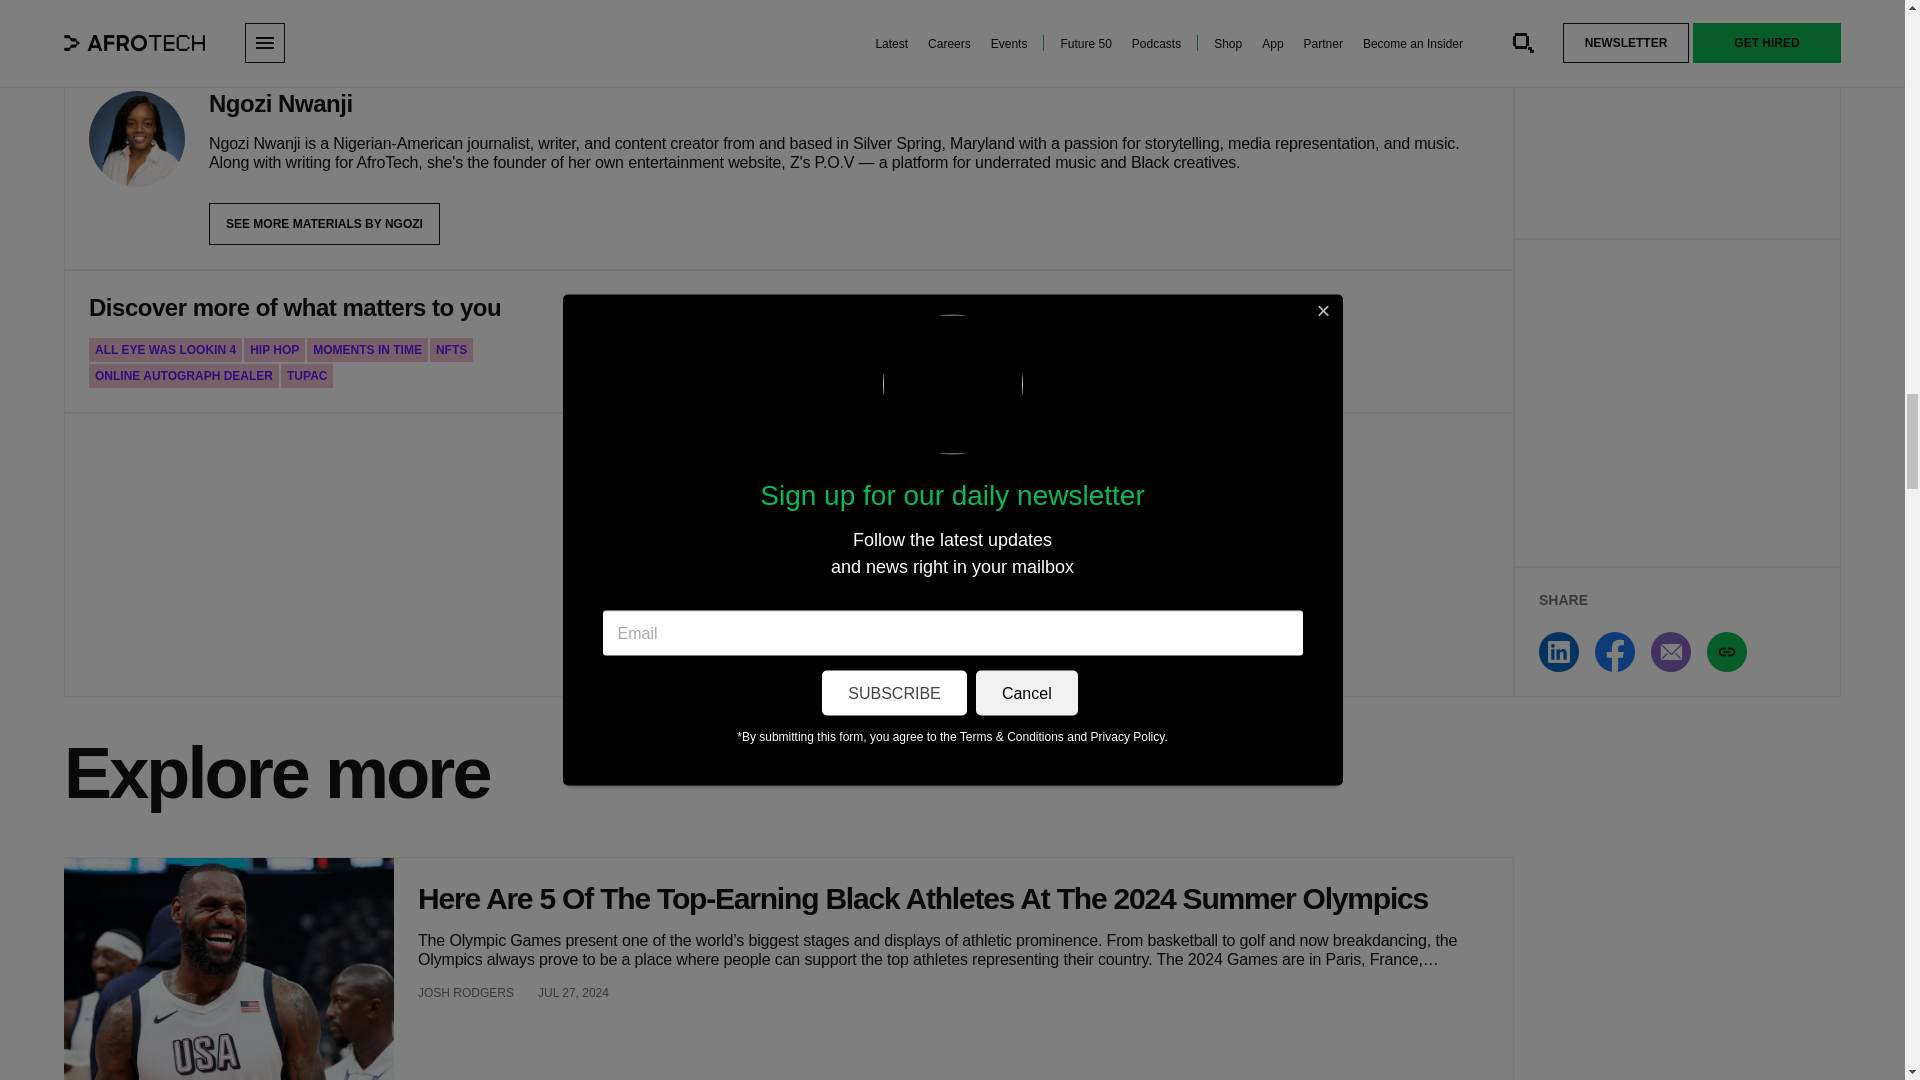 This screenshot has width=1920, height=1080. What do you see at coordinates (164, 350) in the screenshot?
I see `ALL EYE WAS LOOKIN 4` at bounding box center [164, 350].